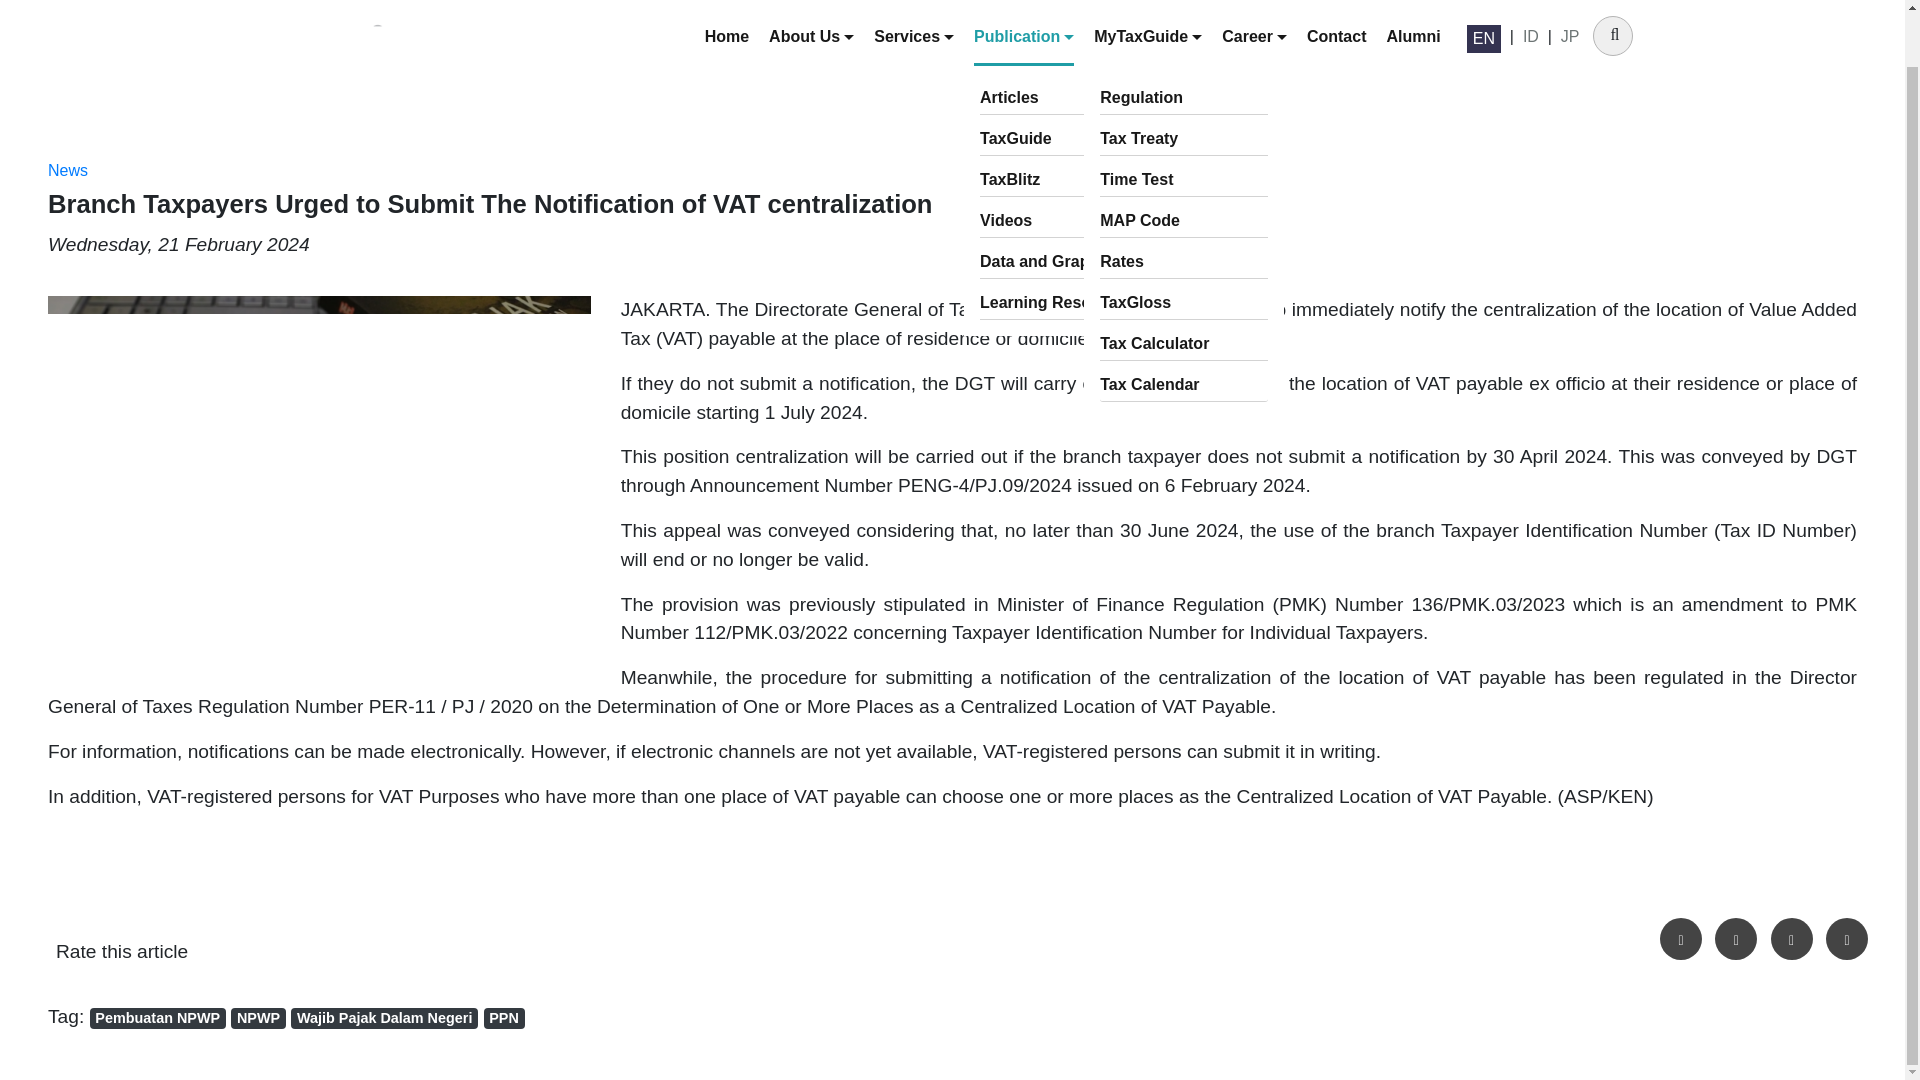 The width and height of the screenshot is (1920, 1080). What do you see at coordinates (1064, 166) in the screenshot?
I see `Videos` at bounding box center [1064, 166].